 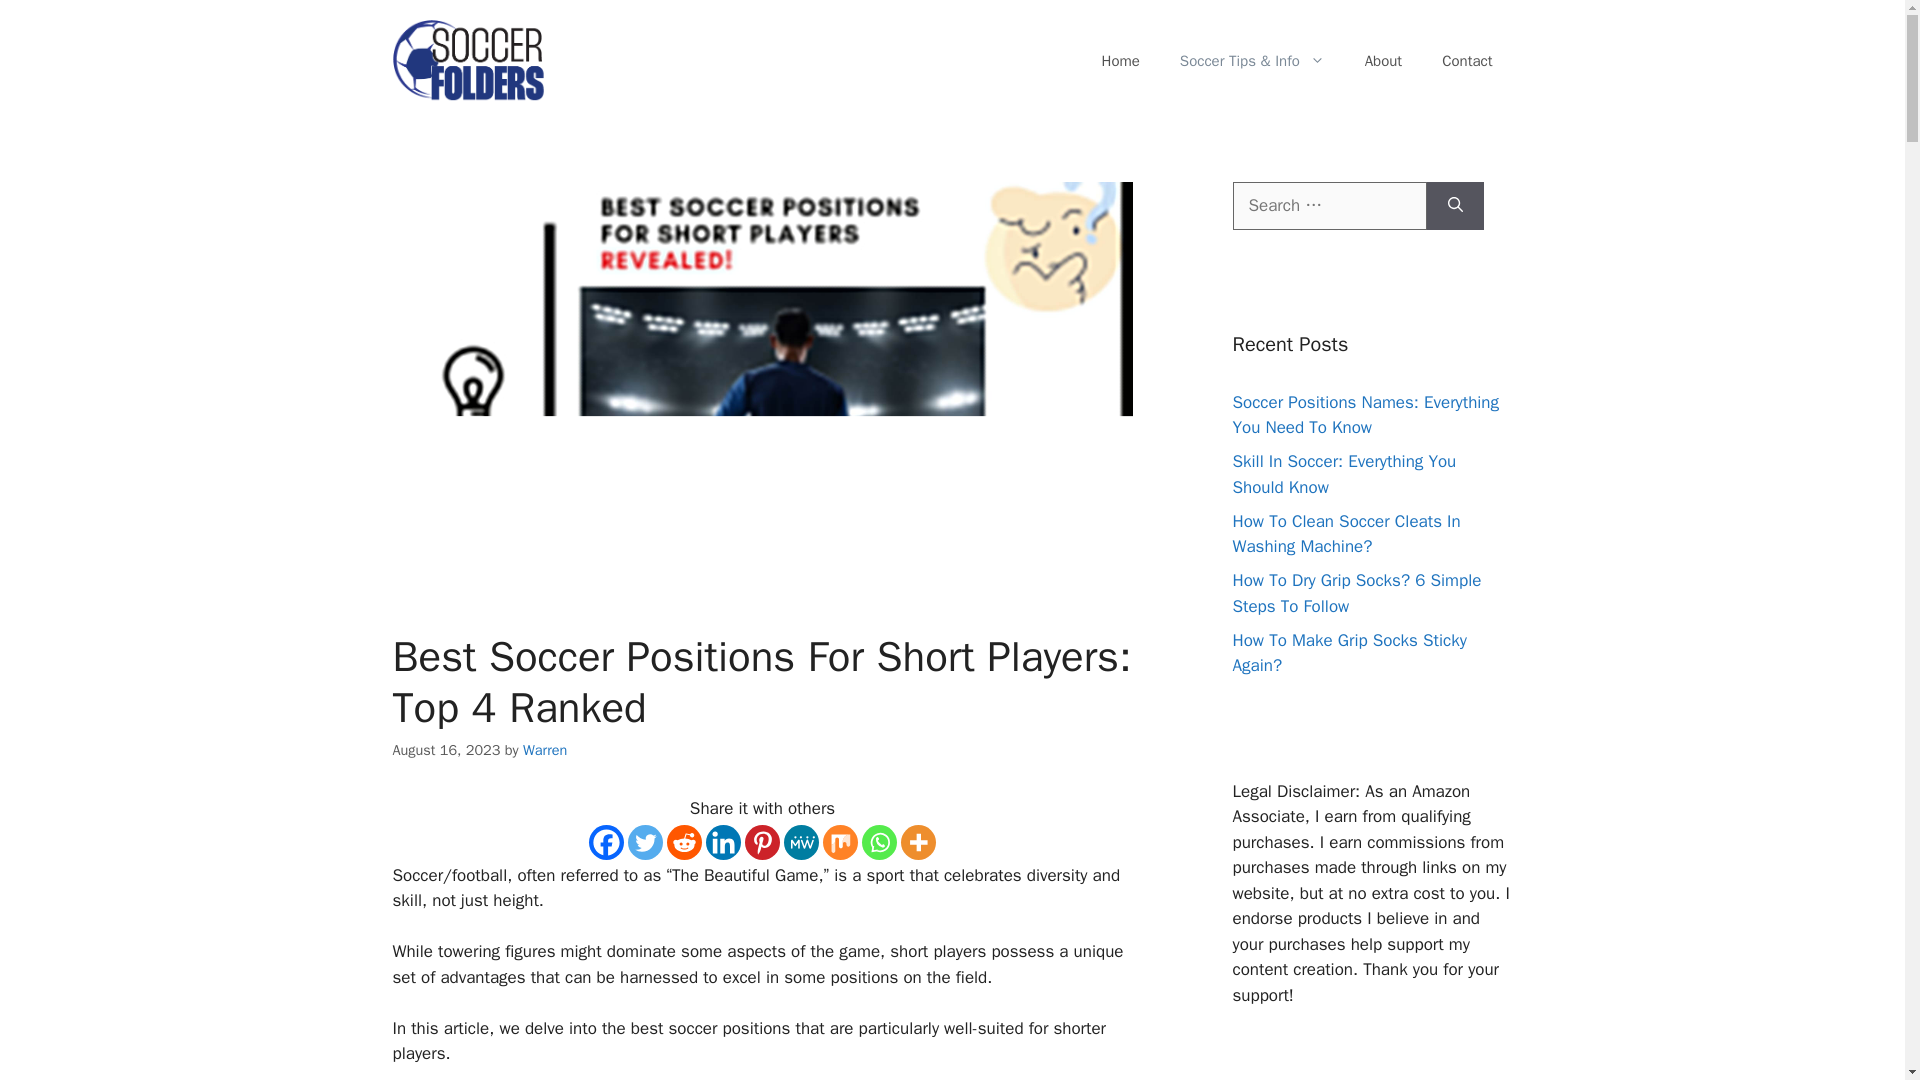 What do you see at coordinates (1467, 60) in the screenshot?
I see `Contact` at bounding box center [1467, 60].